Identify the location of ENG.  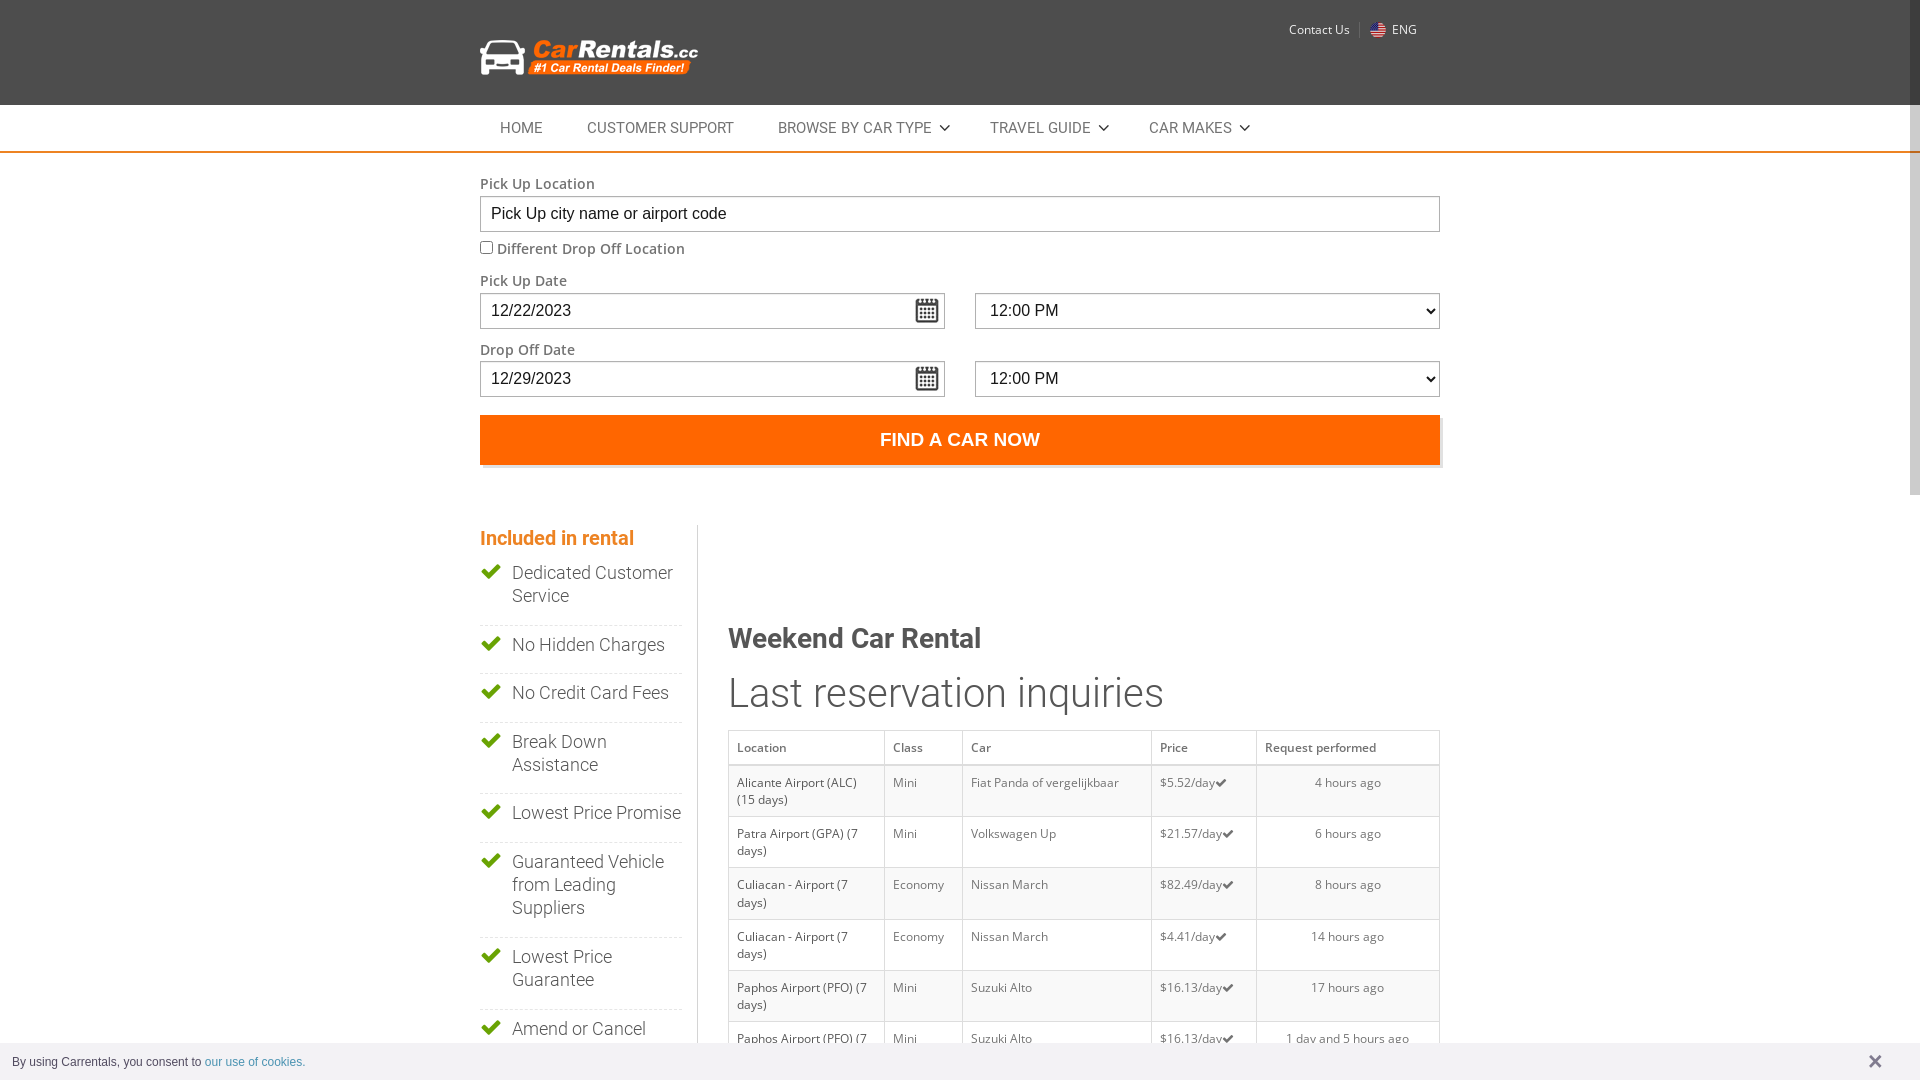
(1394, 30).